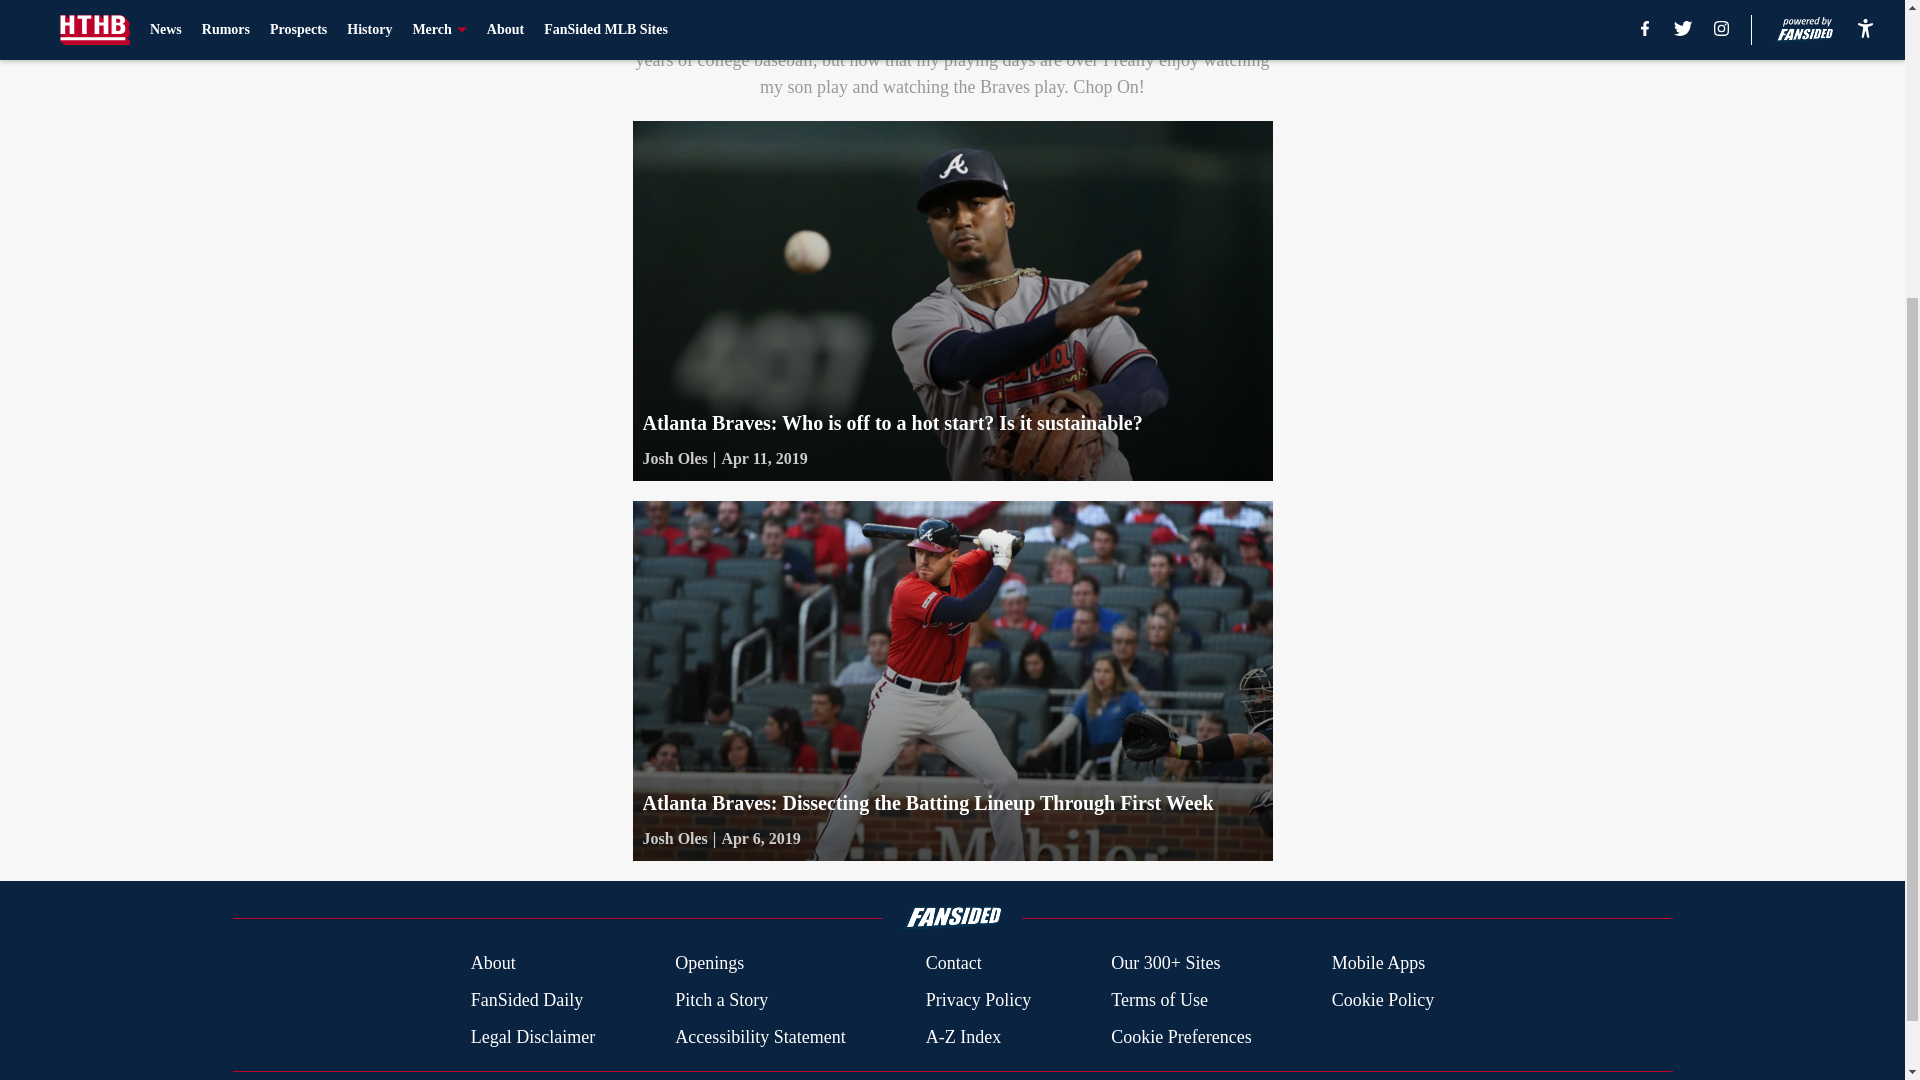 This screenshot has height=1080, width=1920. I want to click on About, so click(493, 964).